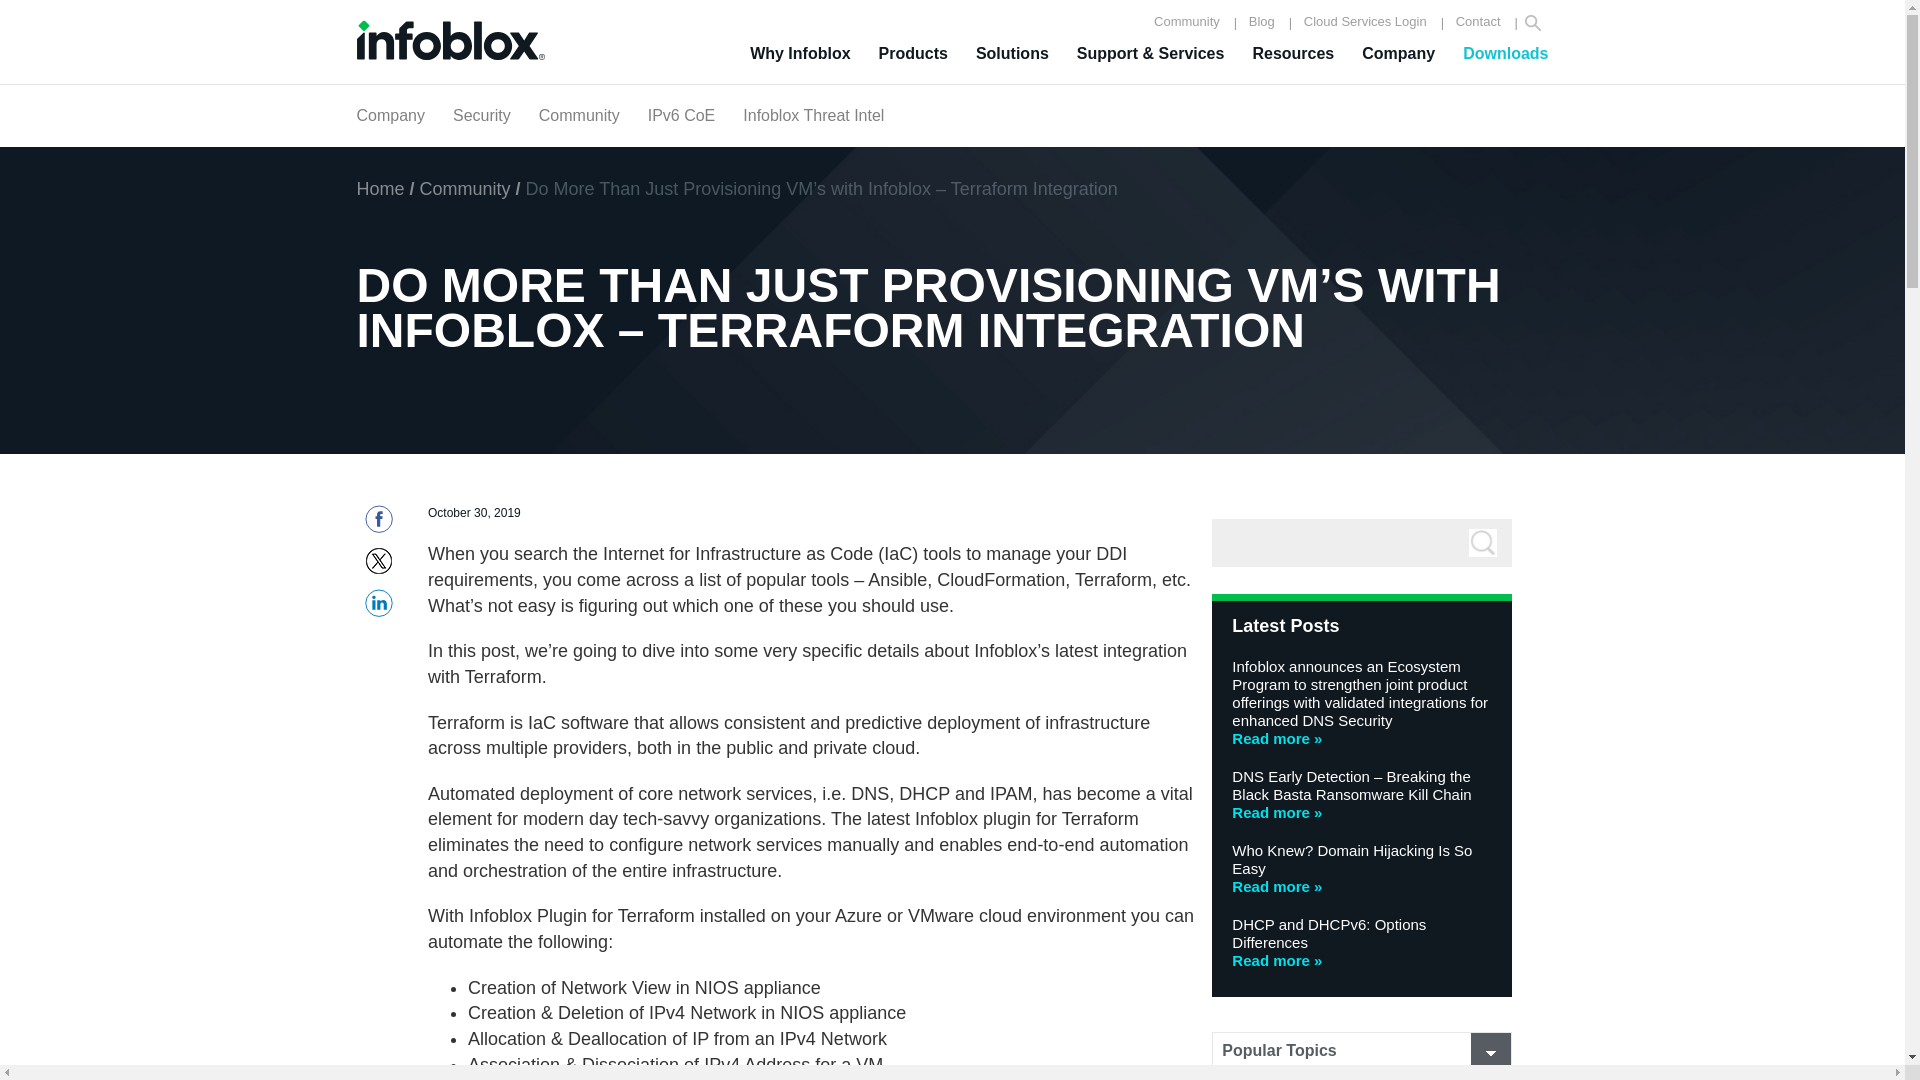 This screenshot has width=1920, height=1080. Describe the element at coordinates (1478, 22) in the screenshot. I see `Contact` at that location.